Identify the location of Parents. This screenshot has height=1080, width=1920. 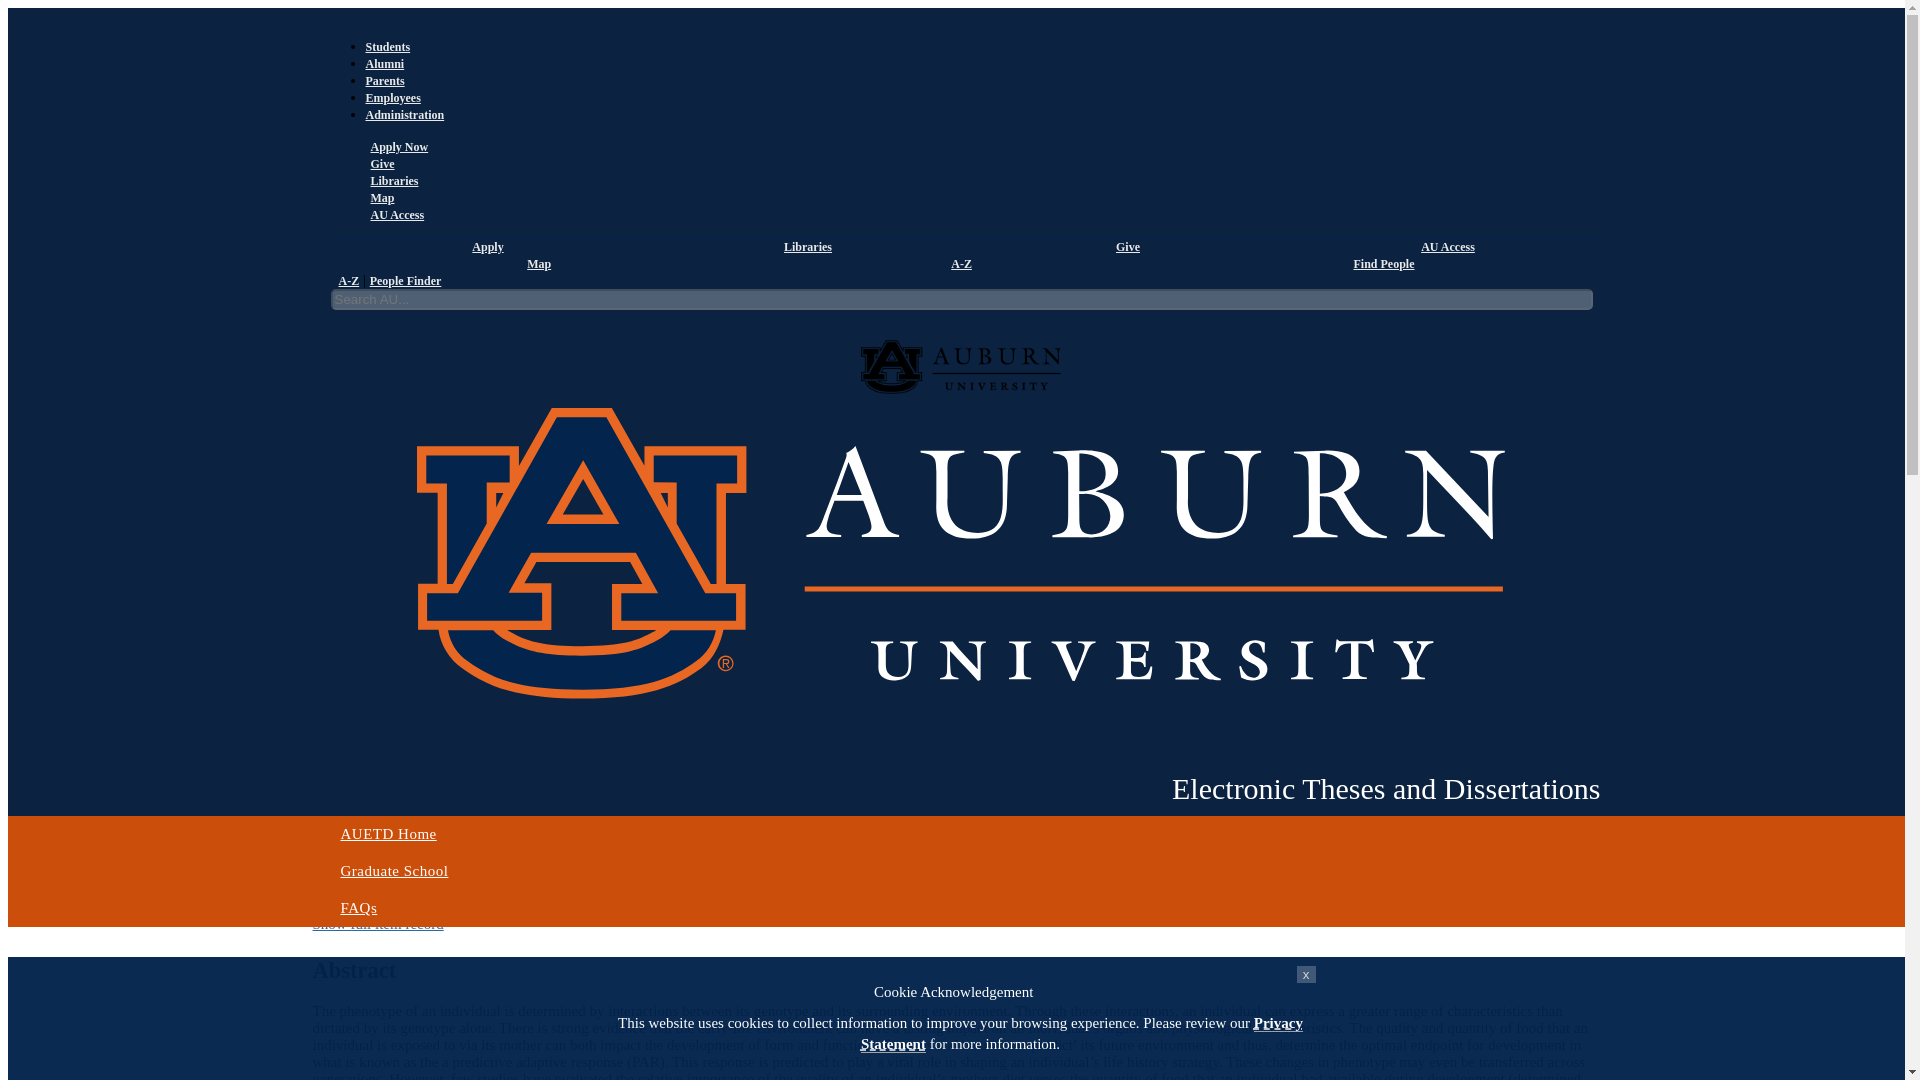
(386, 80).